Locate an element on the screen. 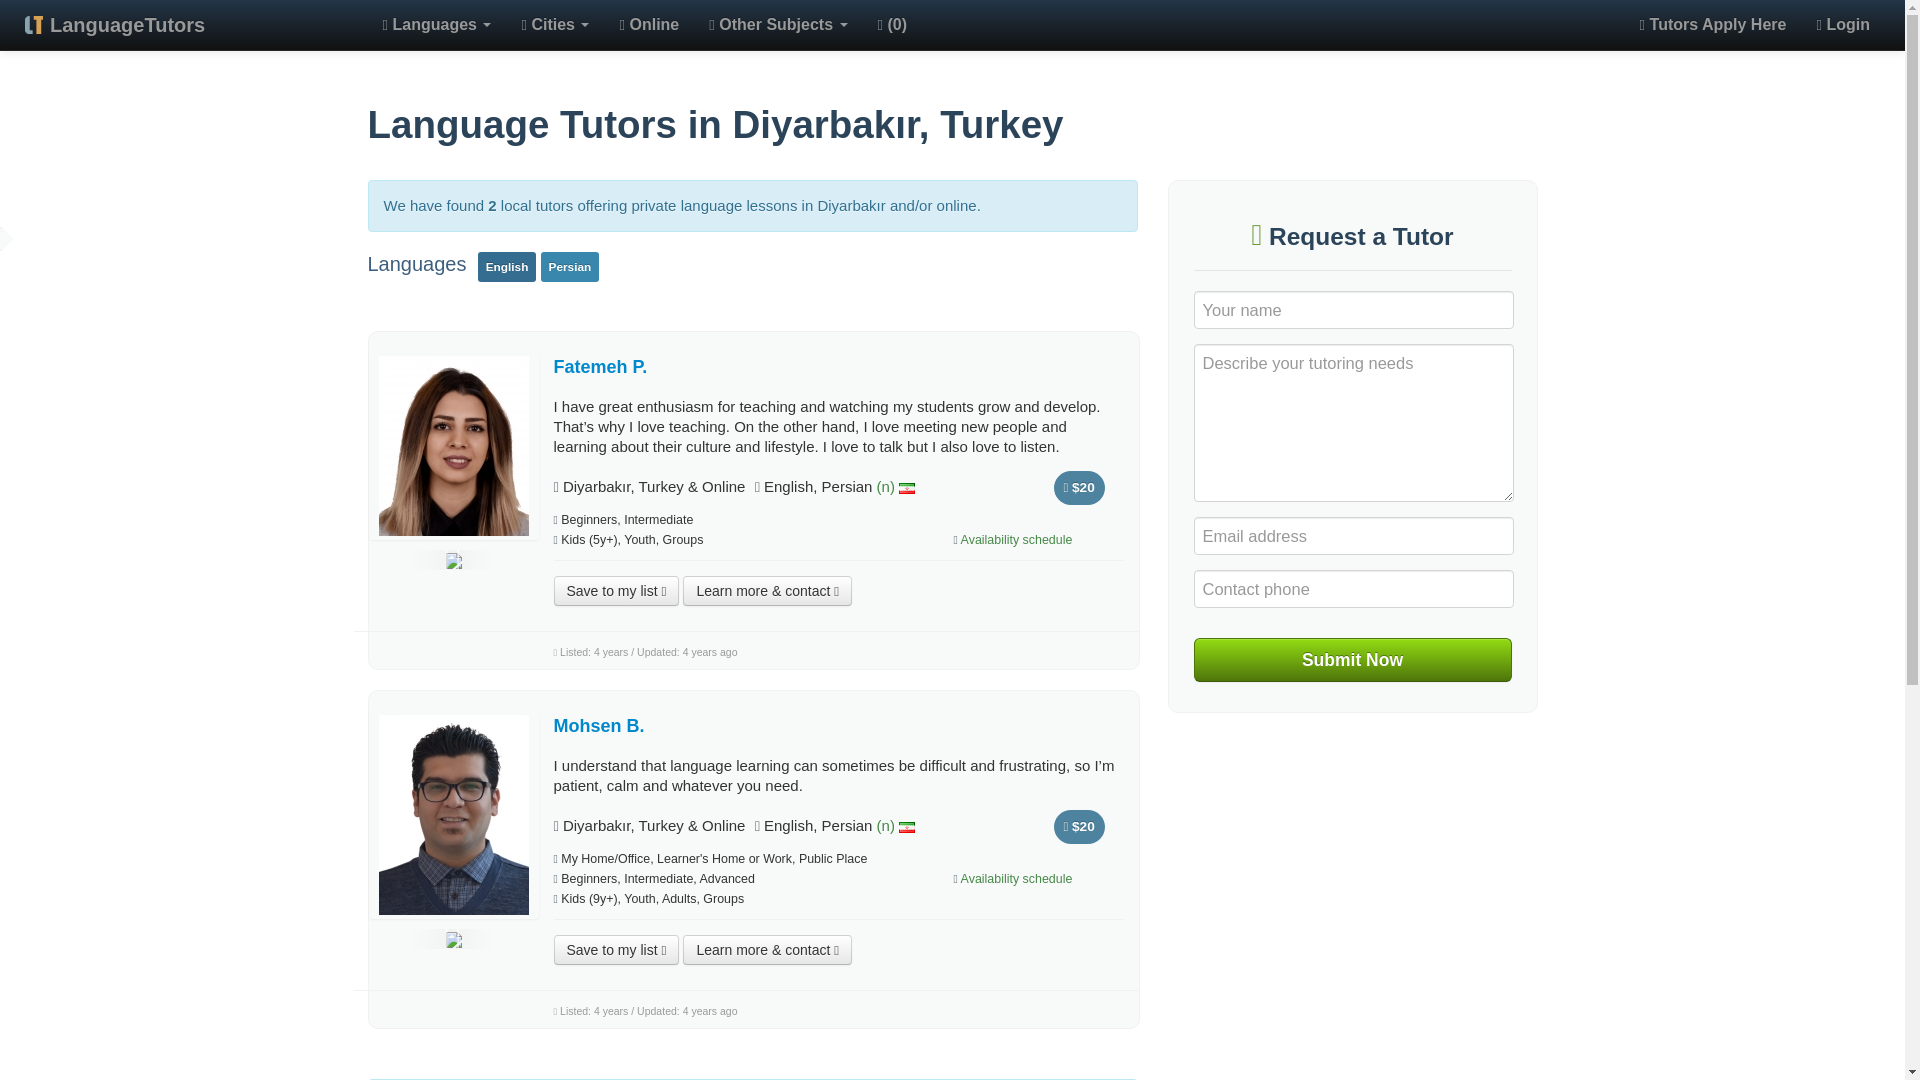 This screenshot has height=1080, width=1920. Online is located at coordinates (648, 25).